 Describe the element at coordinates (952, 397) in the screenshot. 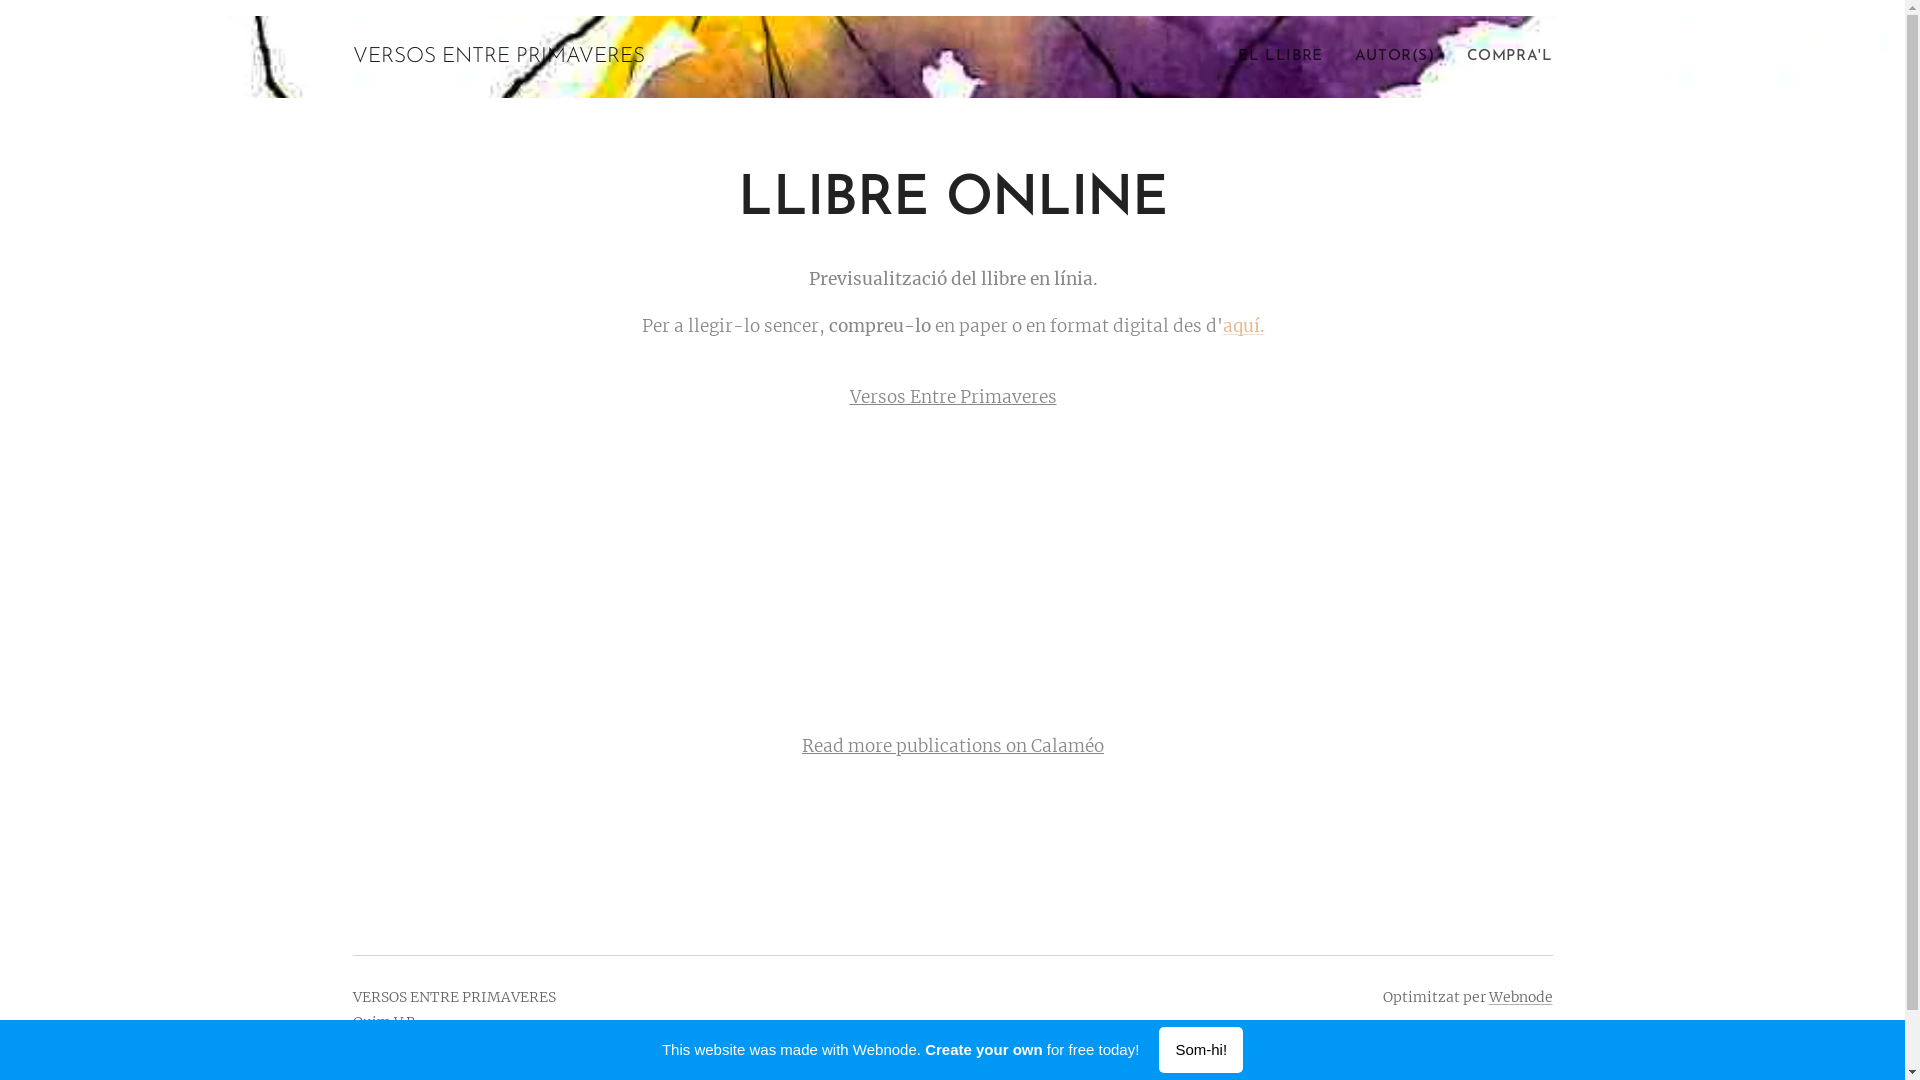

I see `Versos Entre Primaveres` at that location.